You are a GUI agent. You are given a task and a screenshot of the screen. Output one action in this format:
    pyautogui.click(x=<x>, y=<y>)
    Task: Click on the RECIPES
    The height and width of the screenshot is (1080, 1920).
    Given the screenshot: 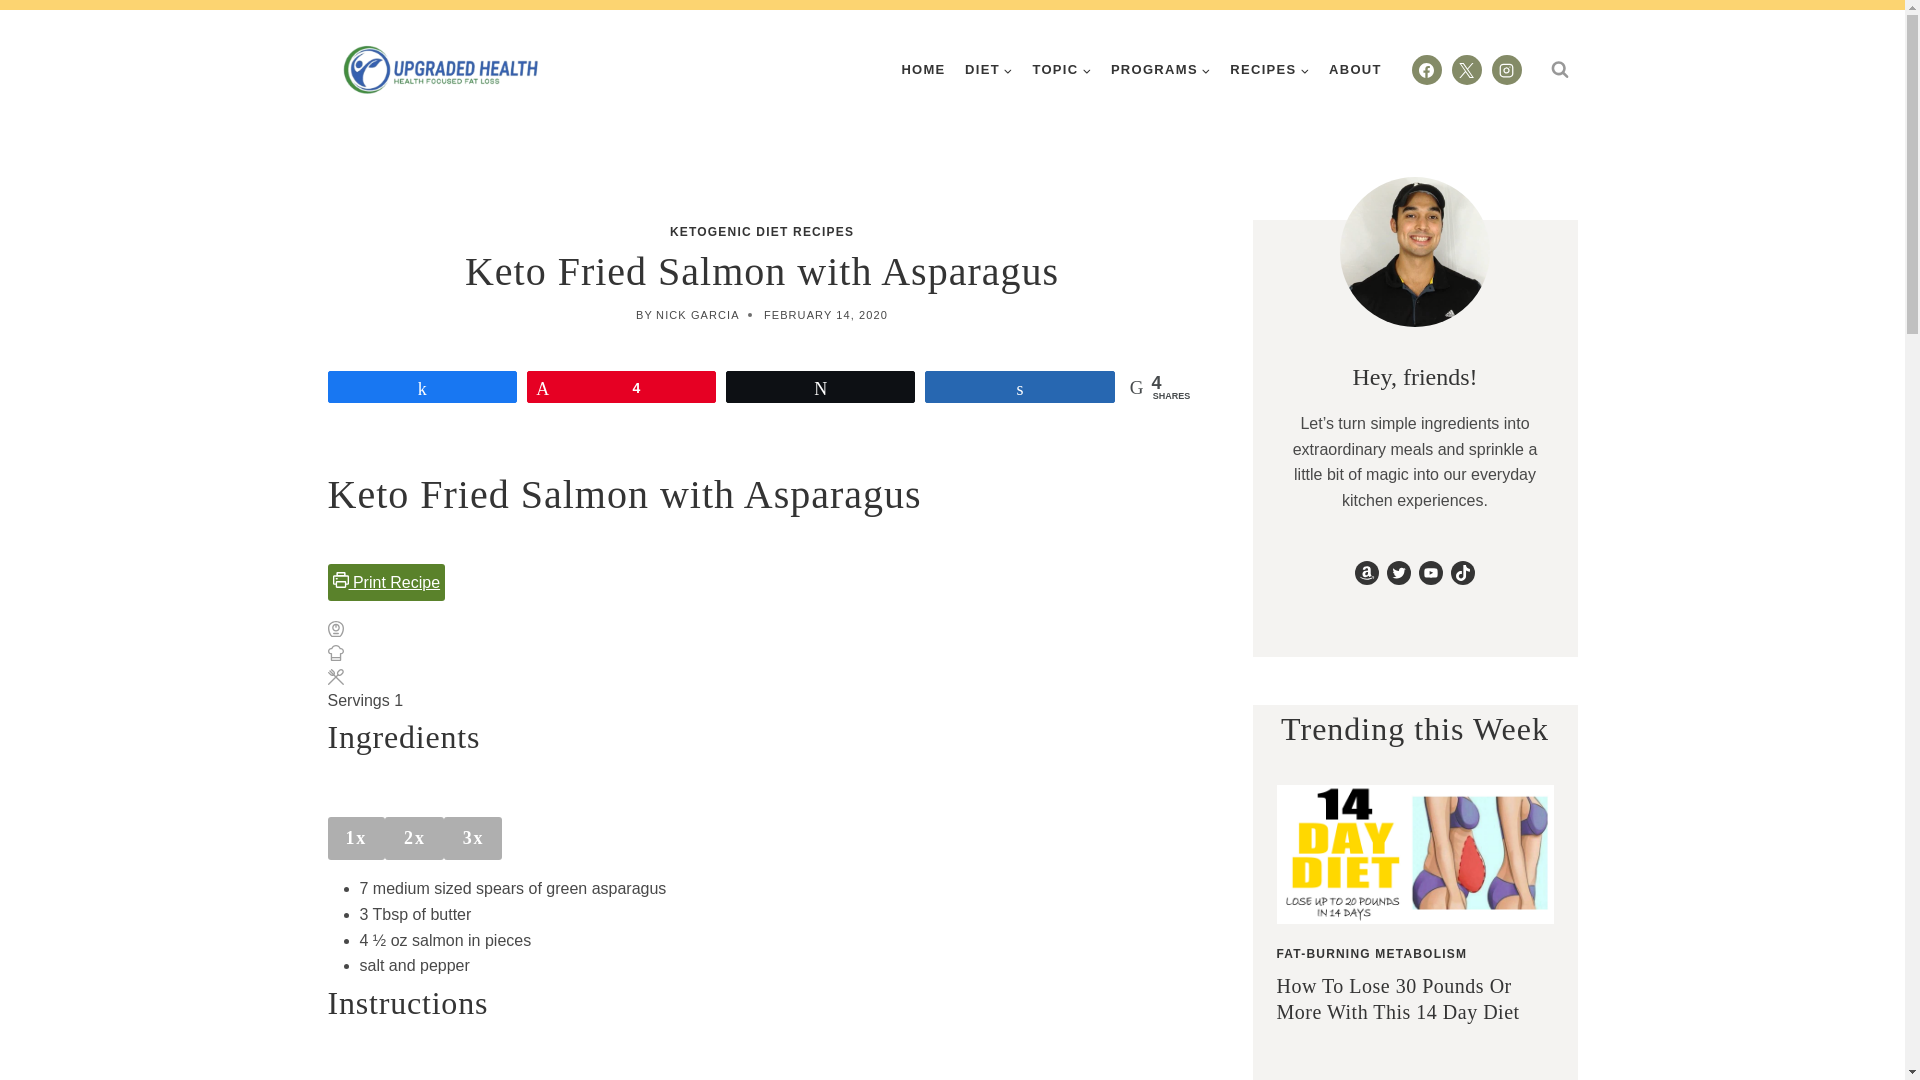 What is the action you would take?
    pyautogui.click(x=1270, y=68)
    